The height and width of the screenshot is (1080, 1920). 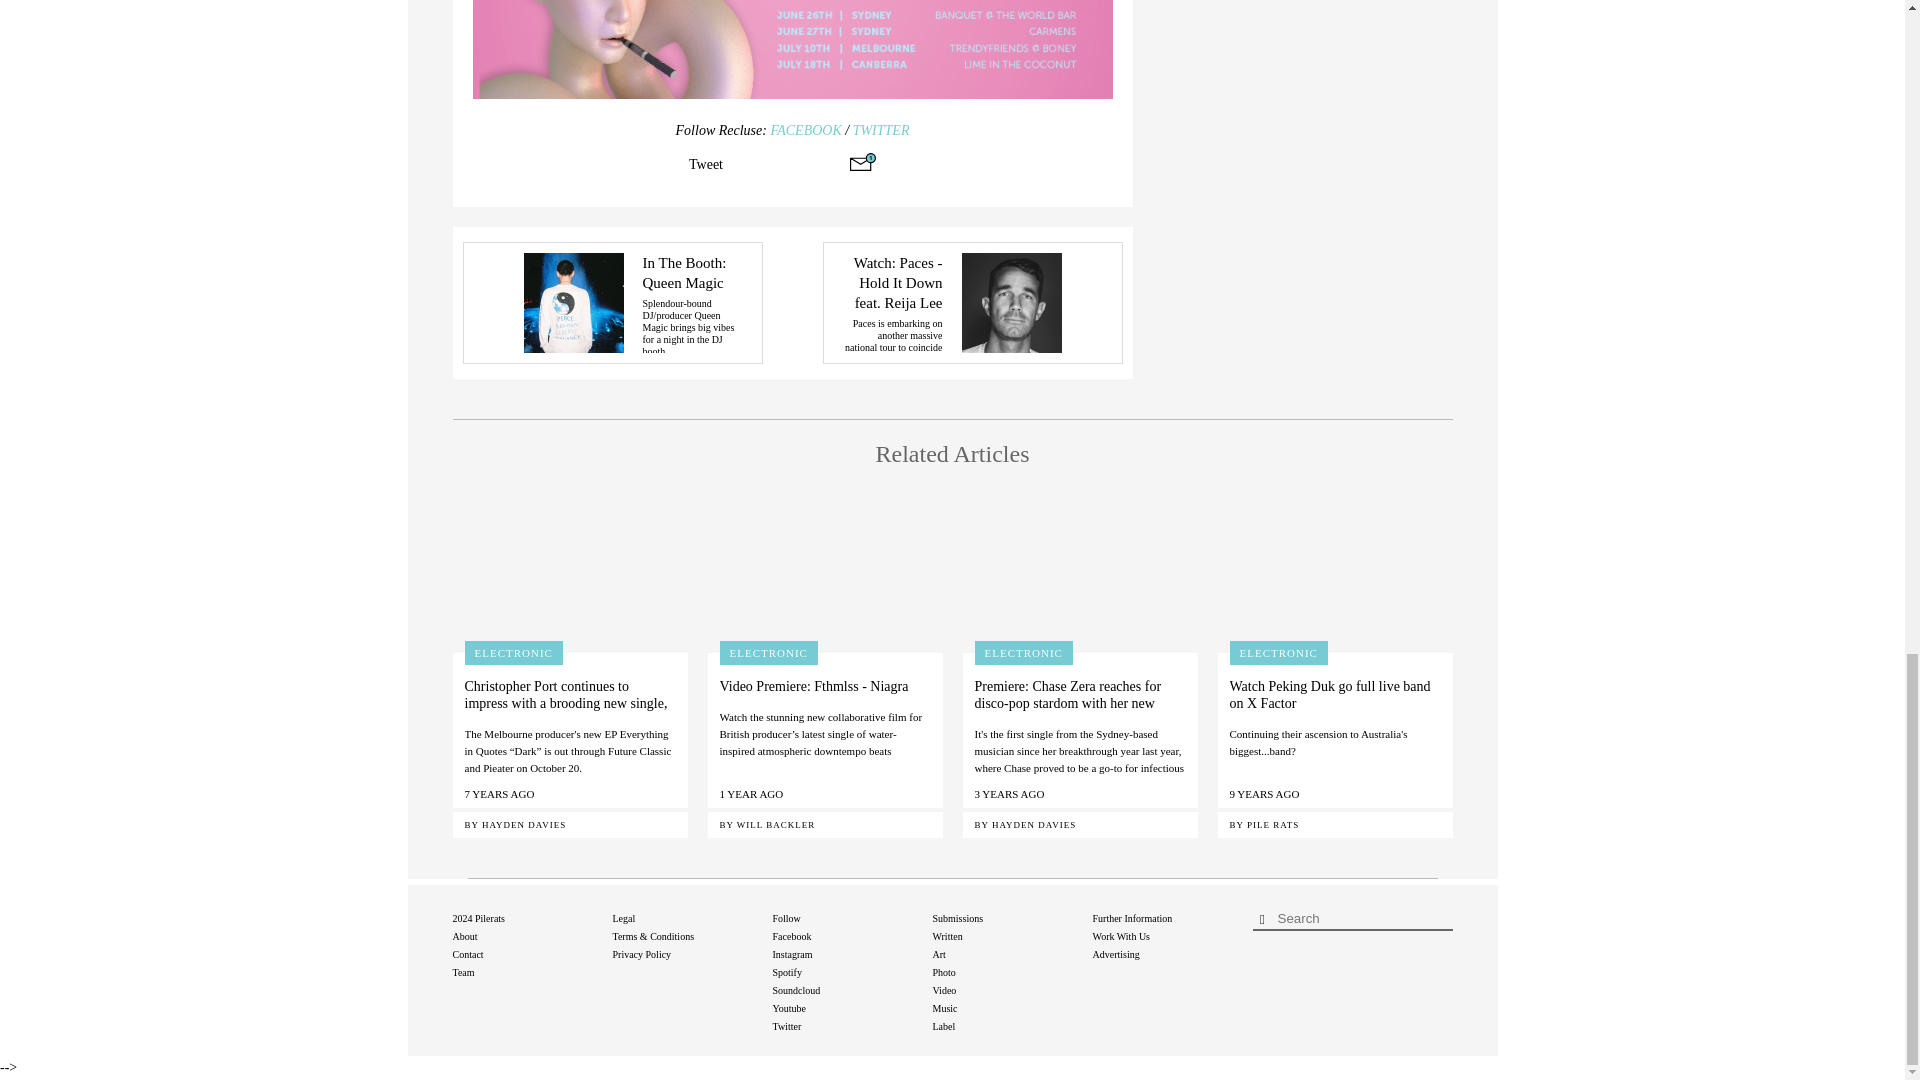 What do you see at coordinates (612, 302) in the screenshot?
I see `Previous article: In The Booth: Queen Magic` at bounding box center [612, 302].